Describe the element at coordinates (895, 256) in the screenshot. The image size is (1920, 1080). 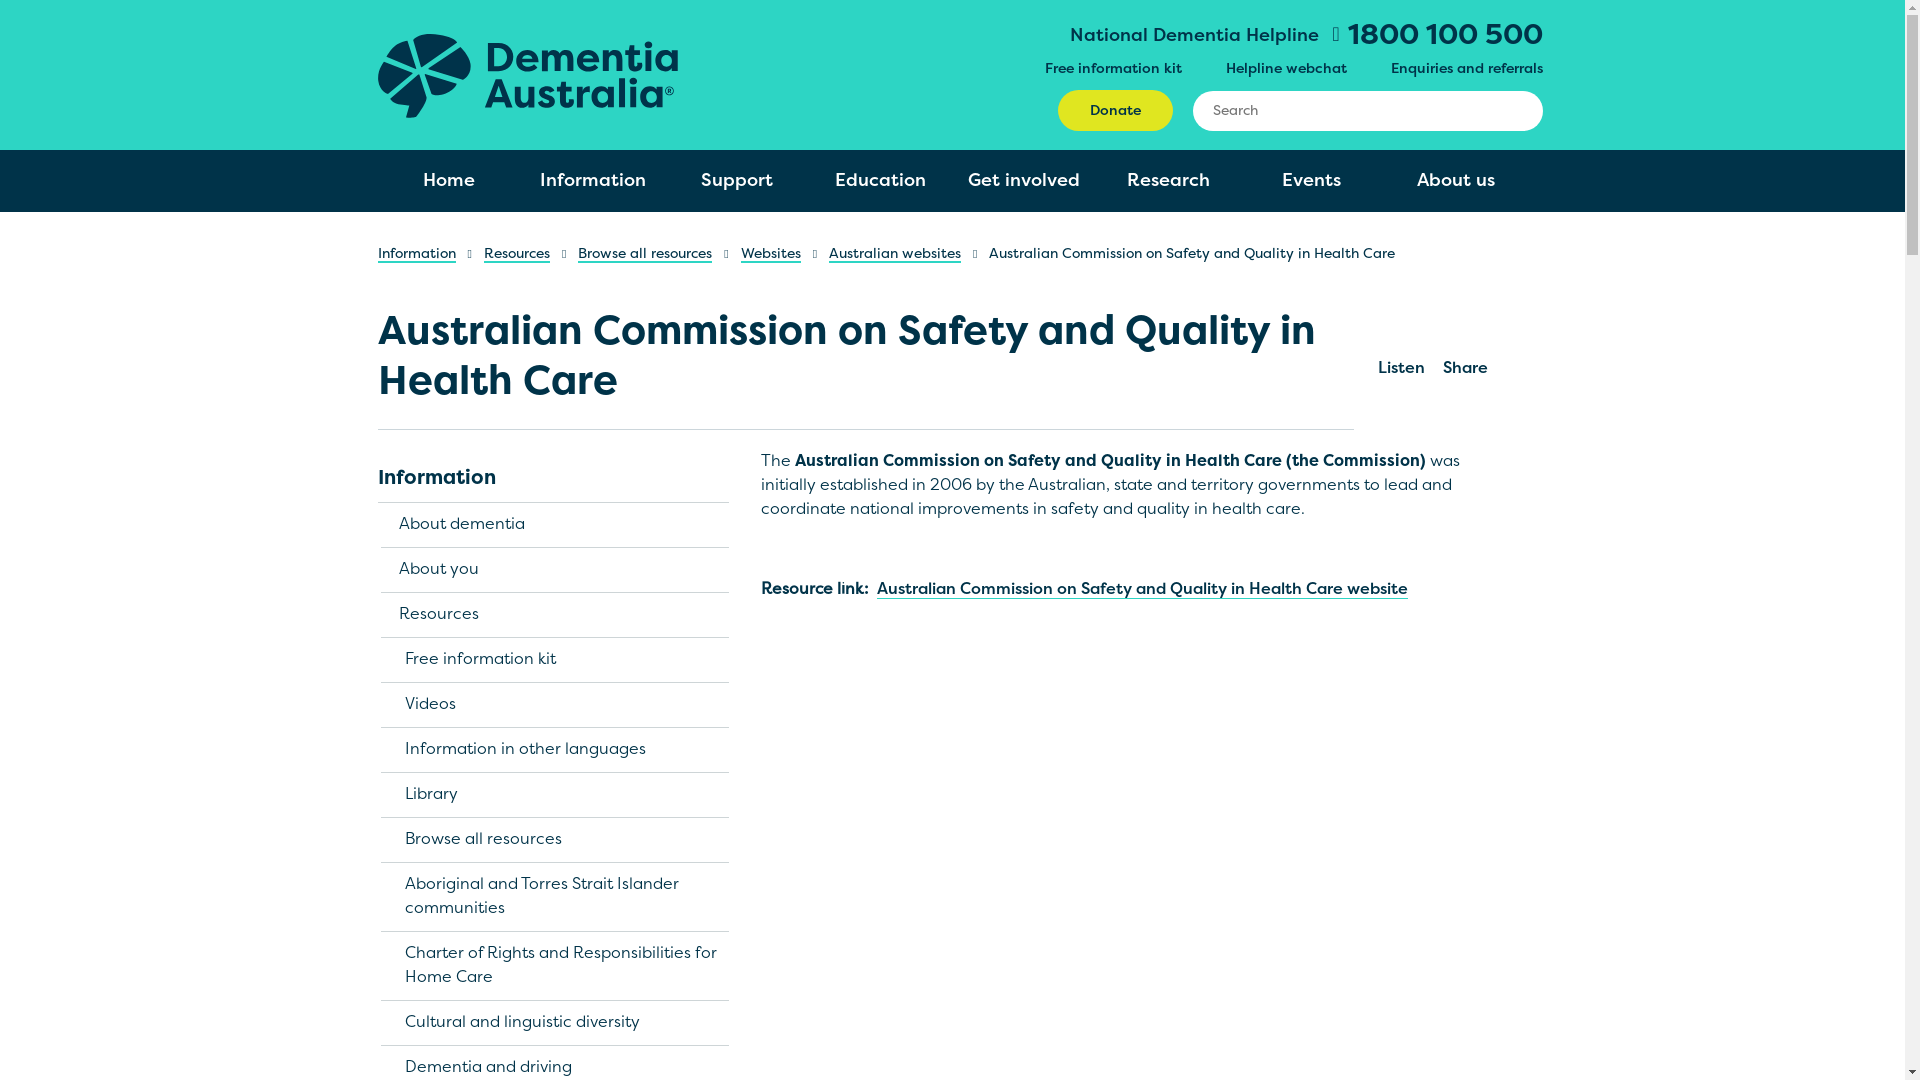
I see `Australian websites` at that location.